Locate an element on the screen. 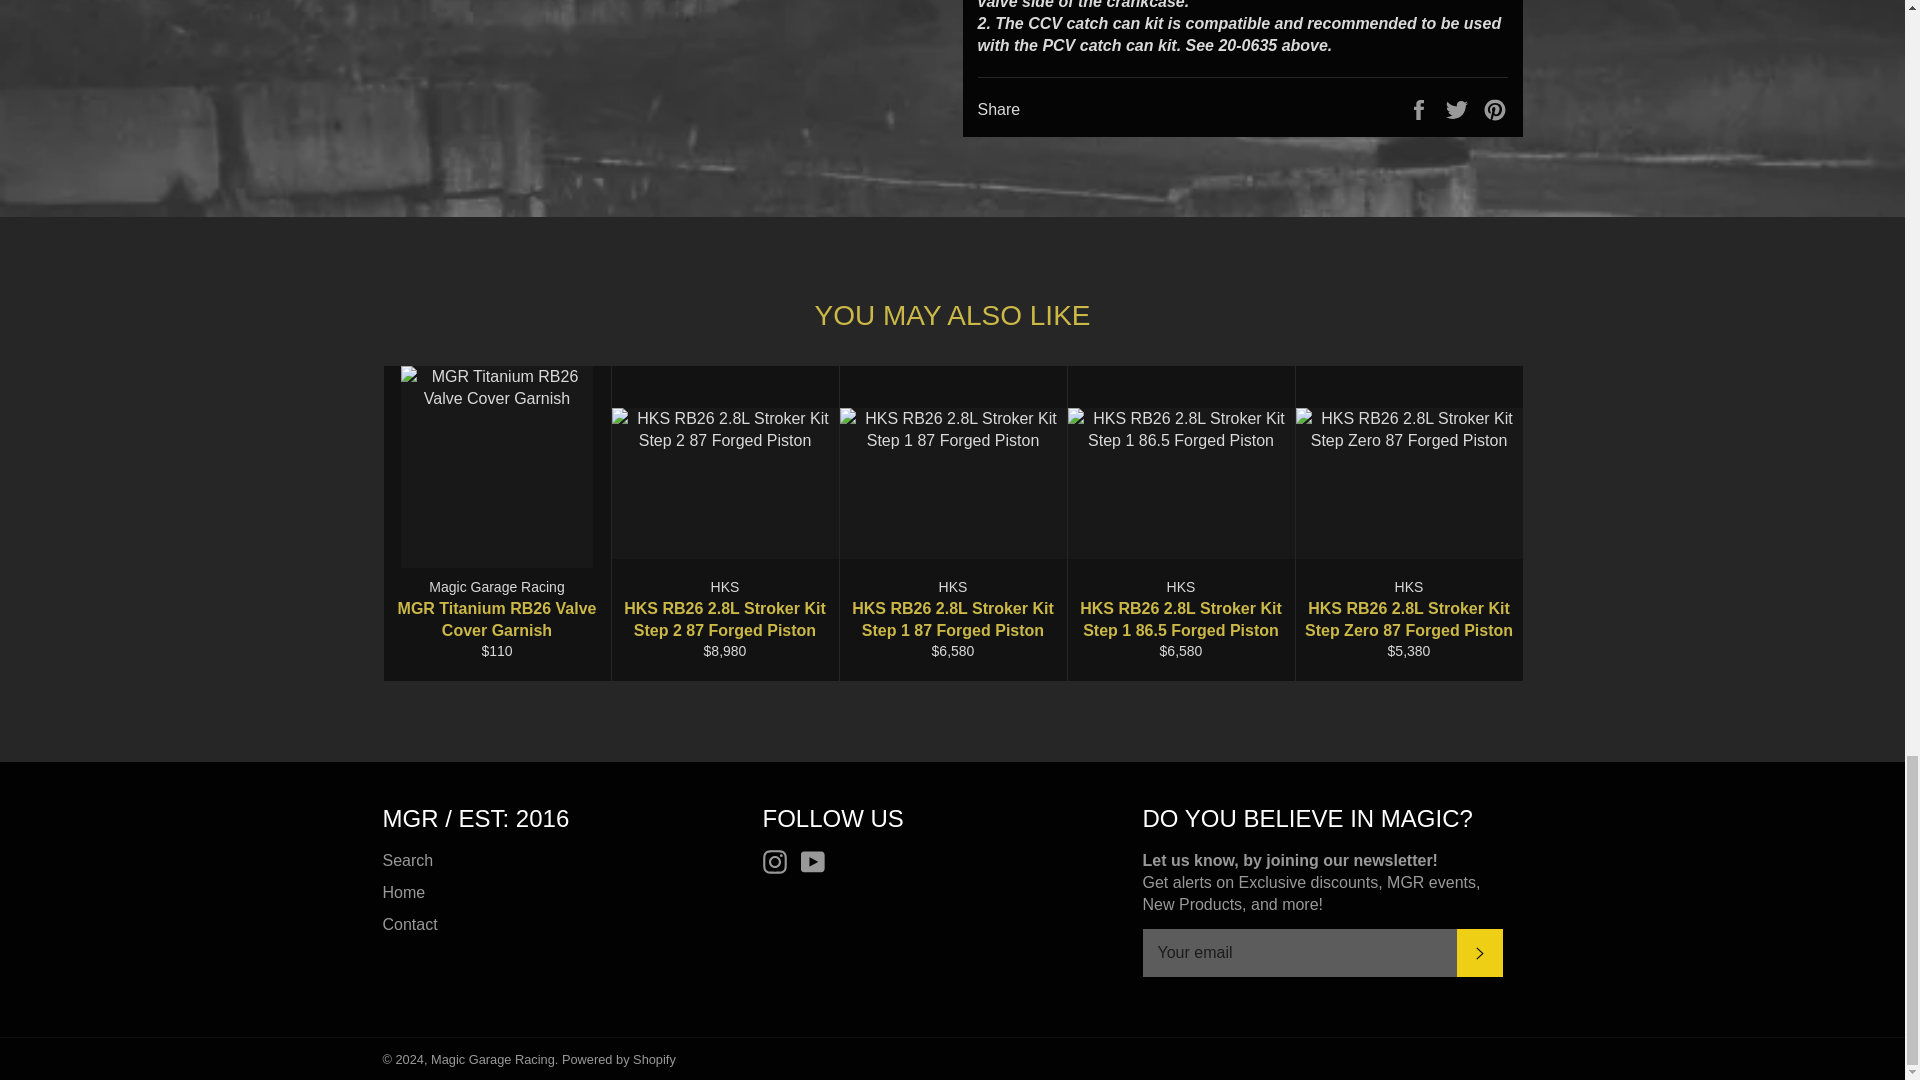  Tweet on Twitter is located at coordinates (1458, 109).